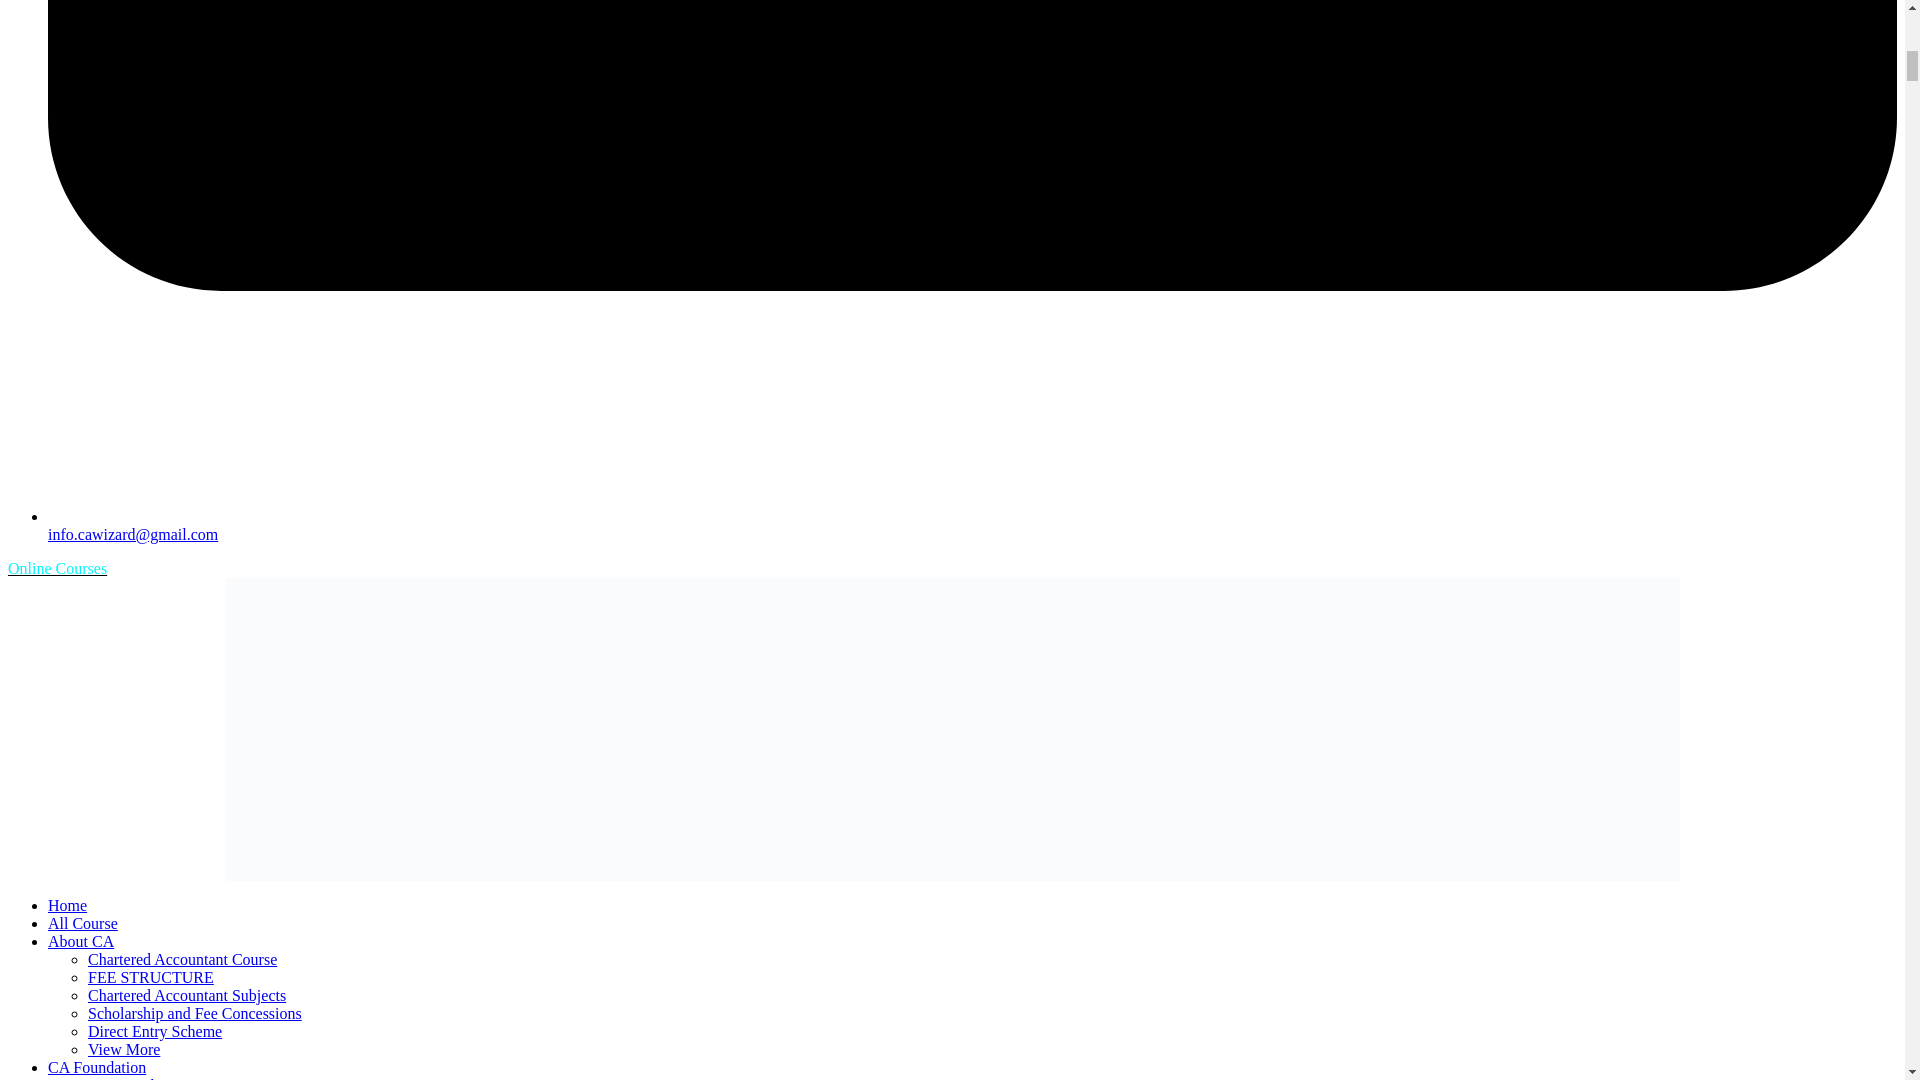  Describe the element at coordinates (187, 996) in the screenshot. I see `Chartered Accountant Subjects` at that location.